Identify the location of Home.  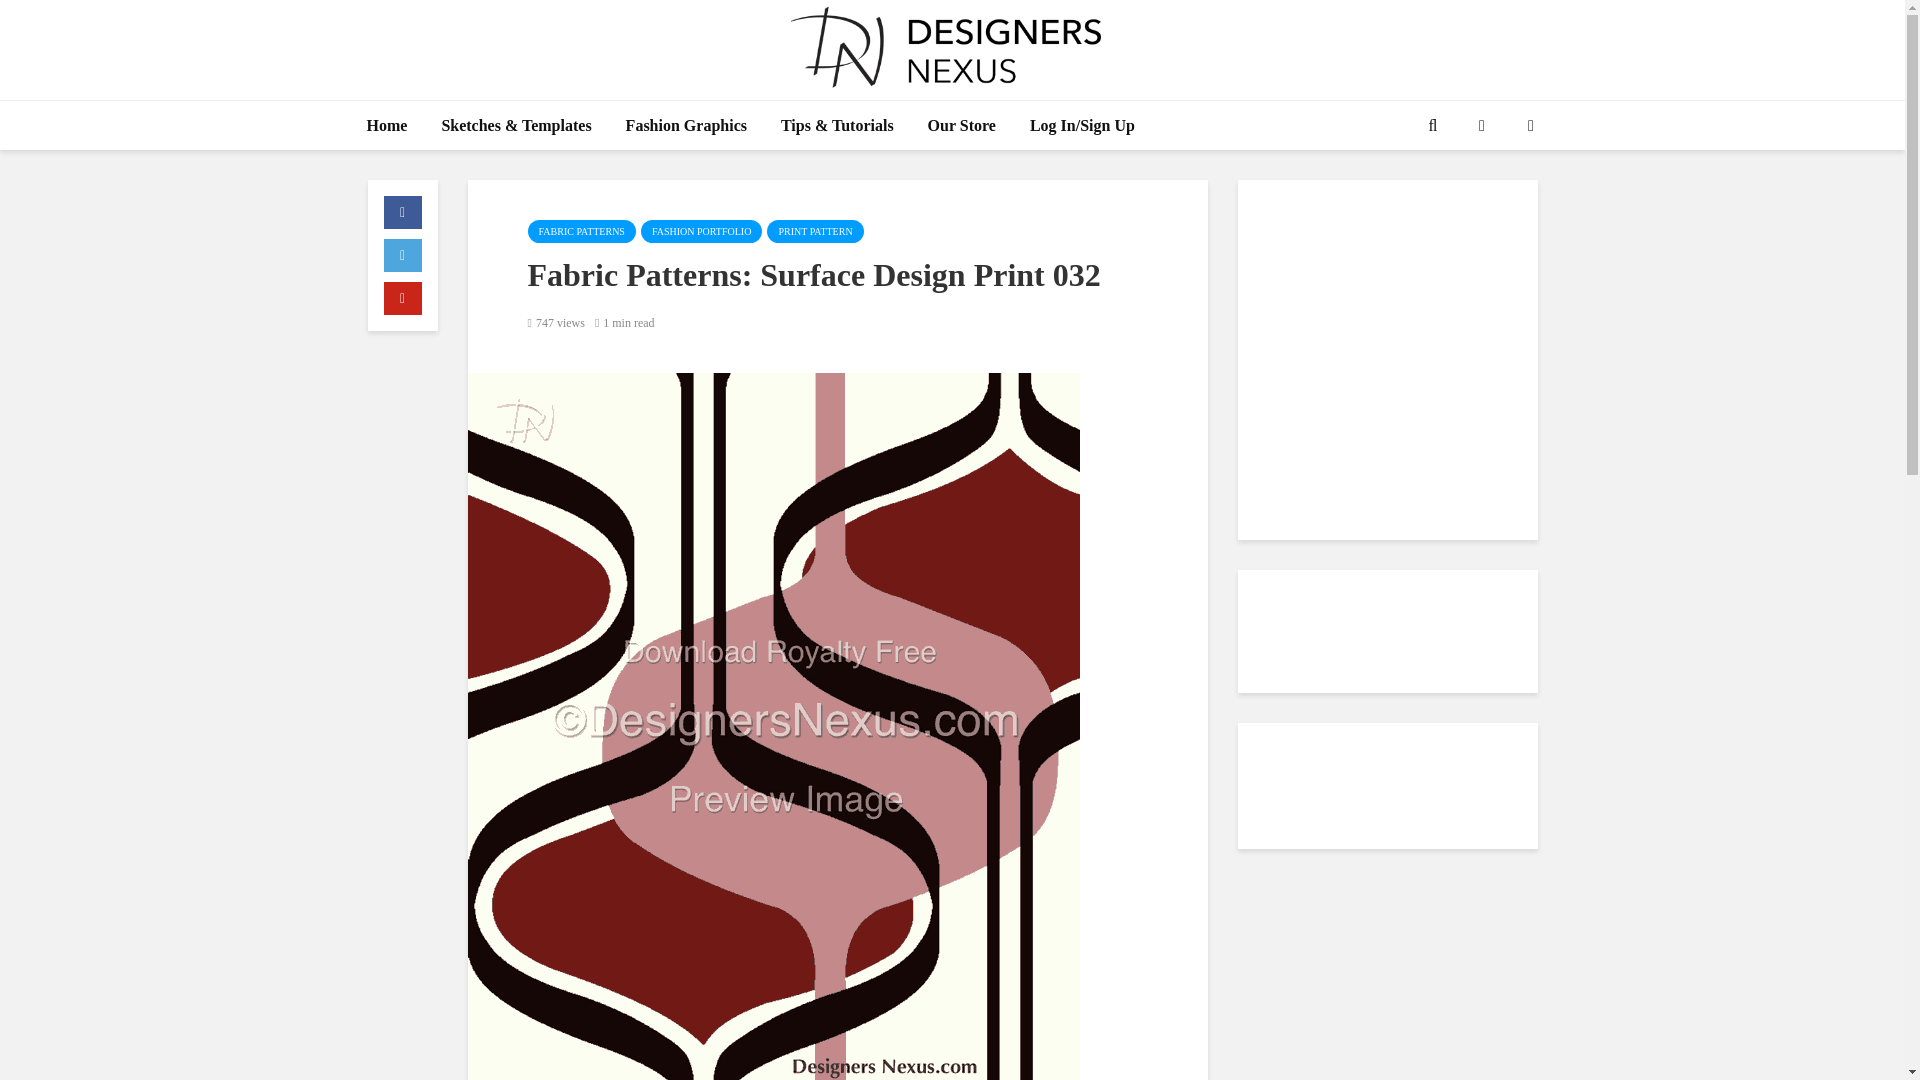
(386, 126).